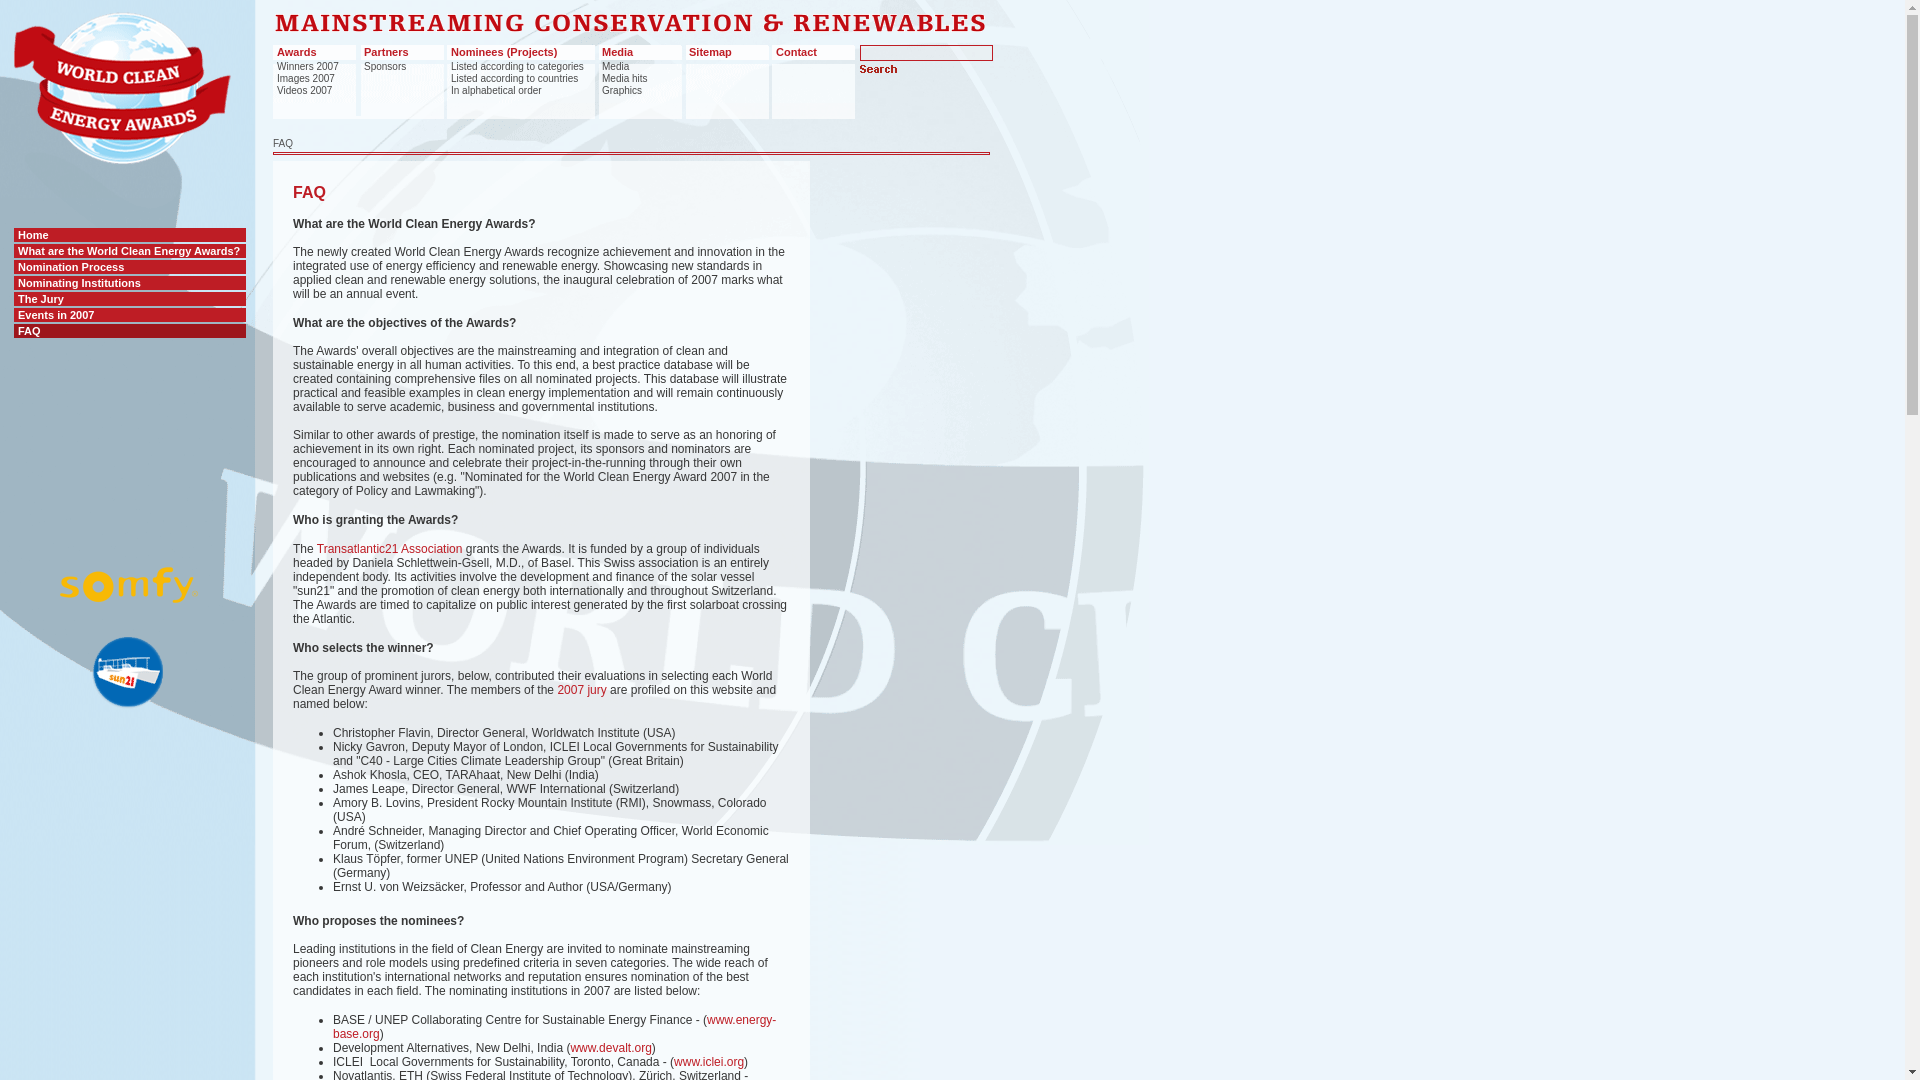  What do you see at coordinates (581, 689) in the screenshot?
I see `2007 jury` at bounding box center [581, 689].